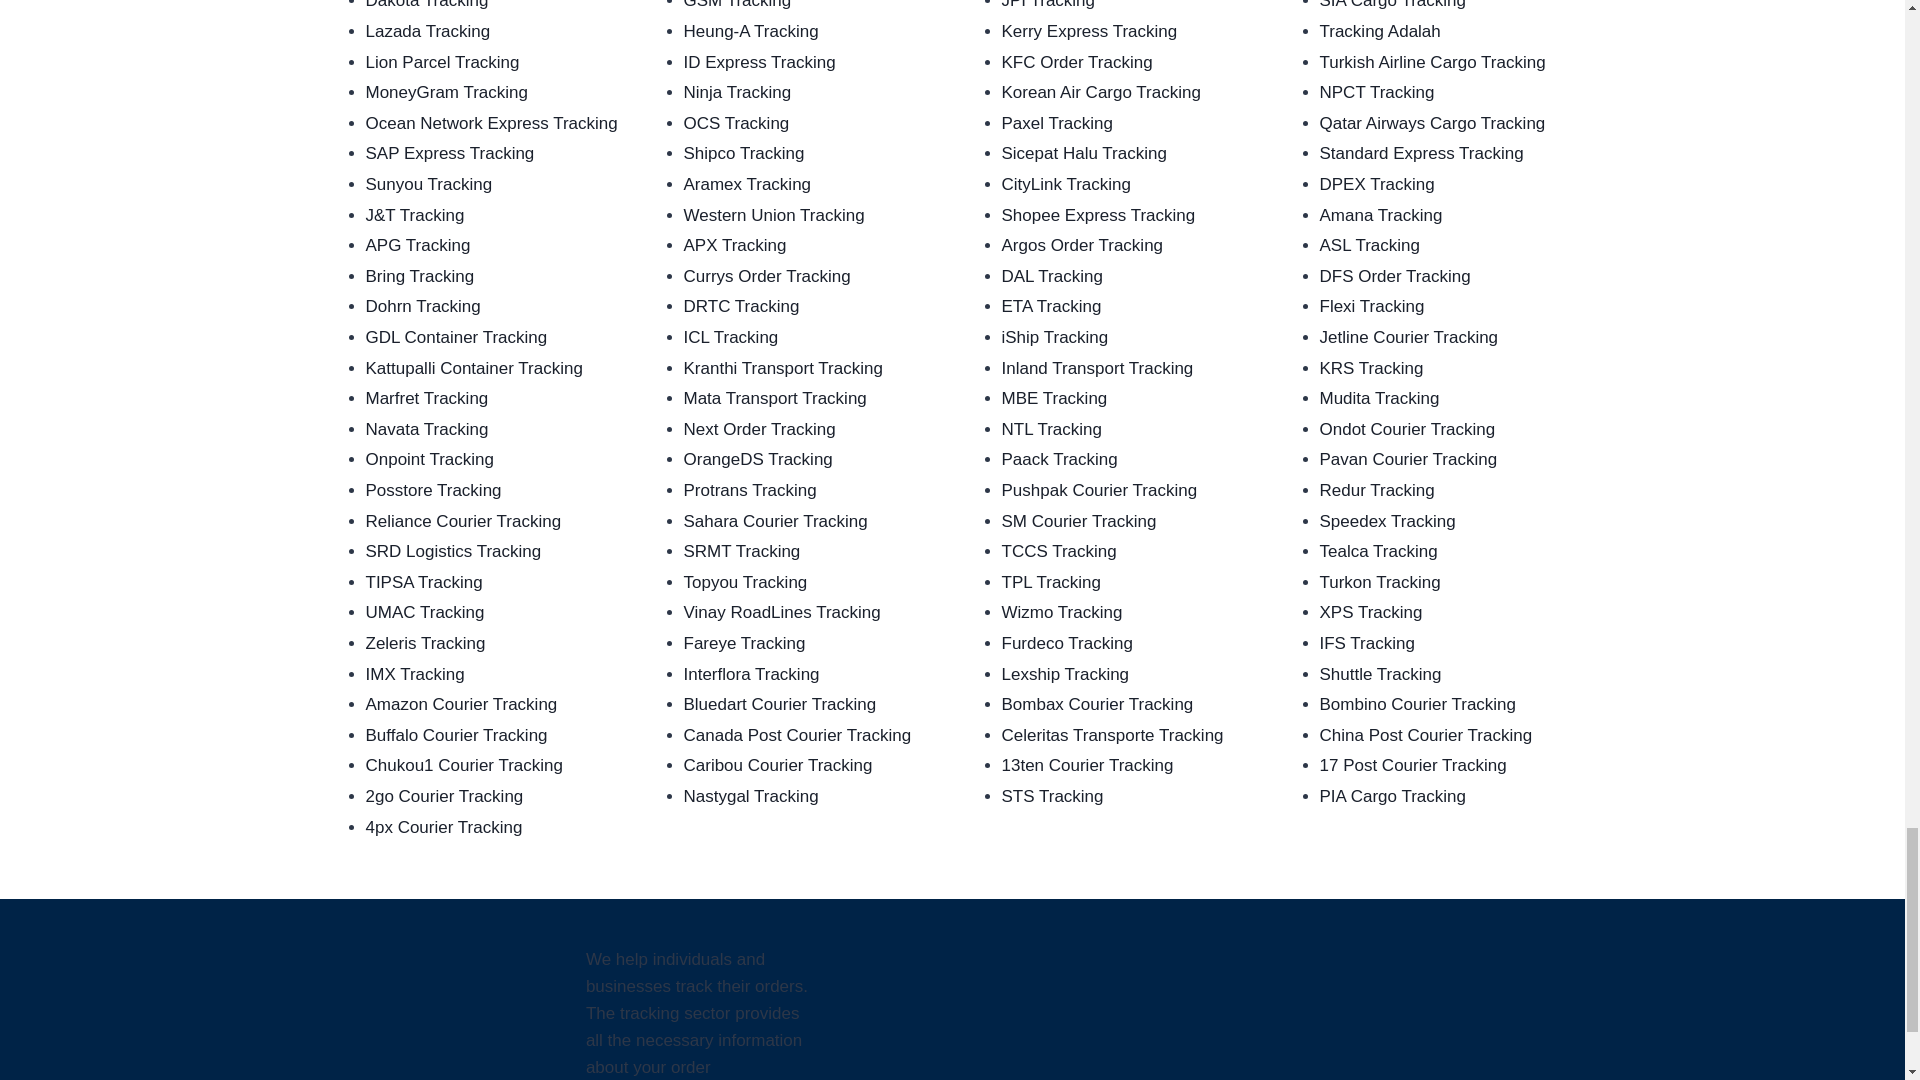 The height and width of the screenshot is (1080, 1920). I want to click on MoneyGram Tracking, so click(448, 92).